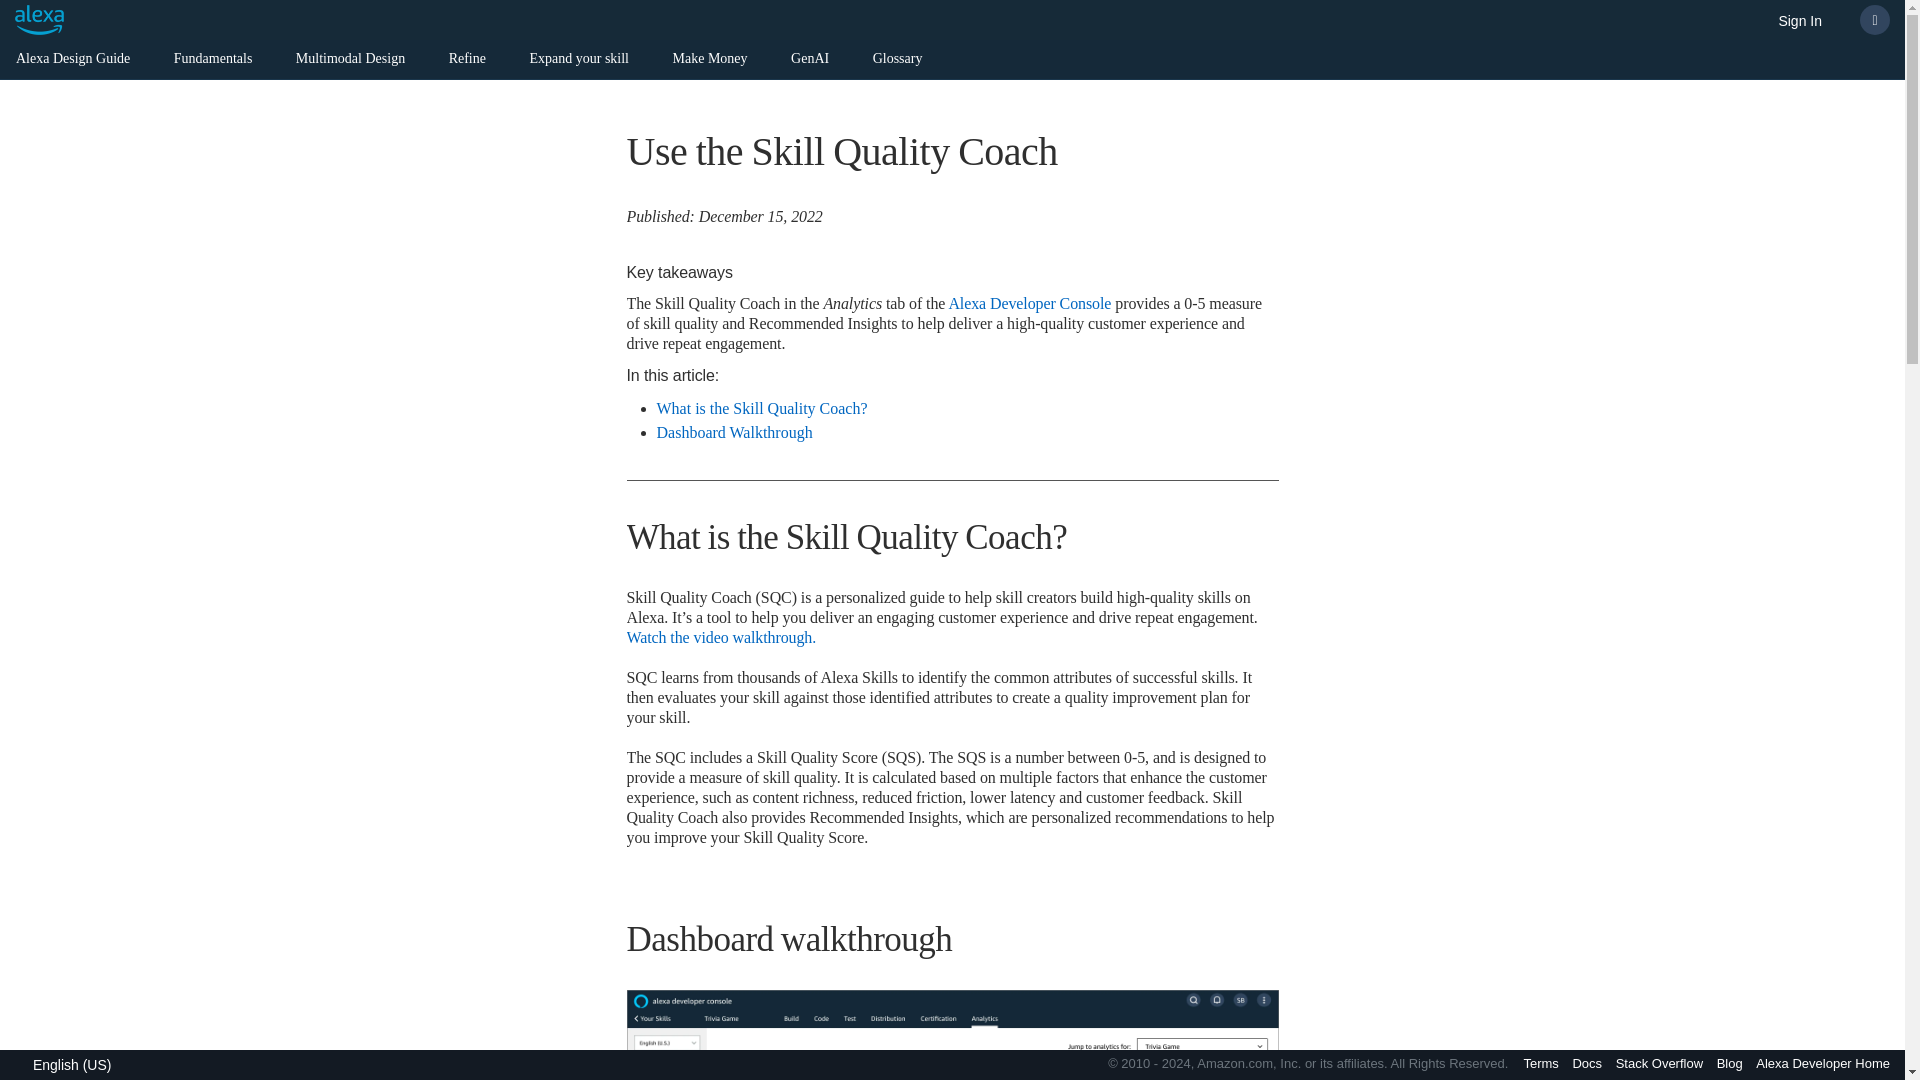  Describe the element at coordinates (72, 62) in the screenshot. I see `Alexa Design Guide` at that location.